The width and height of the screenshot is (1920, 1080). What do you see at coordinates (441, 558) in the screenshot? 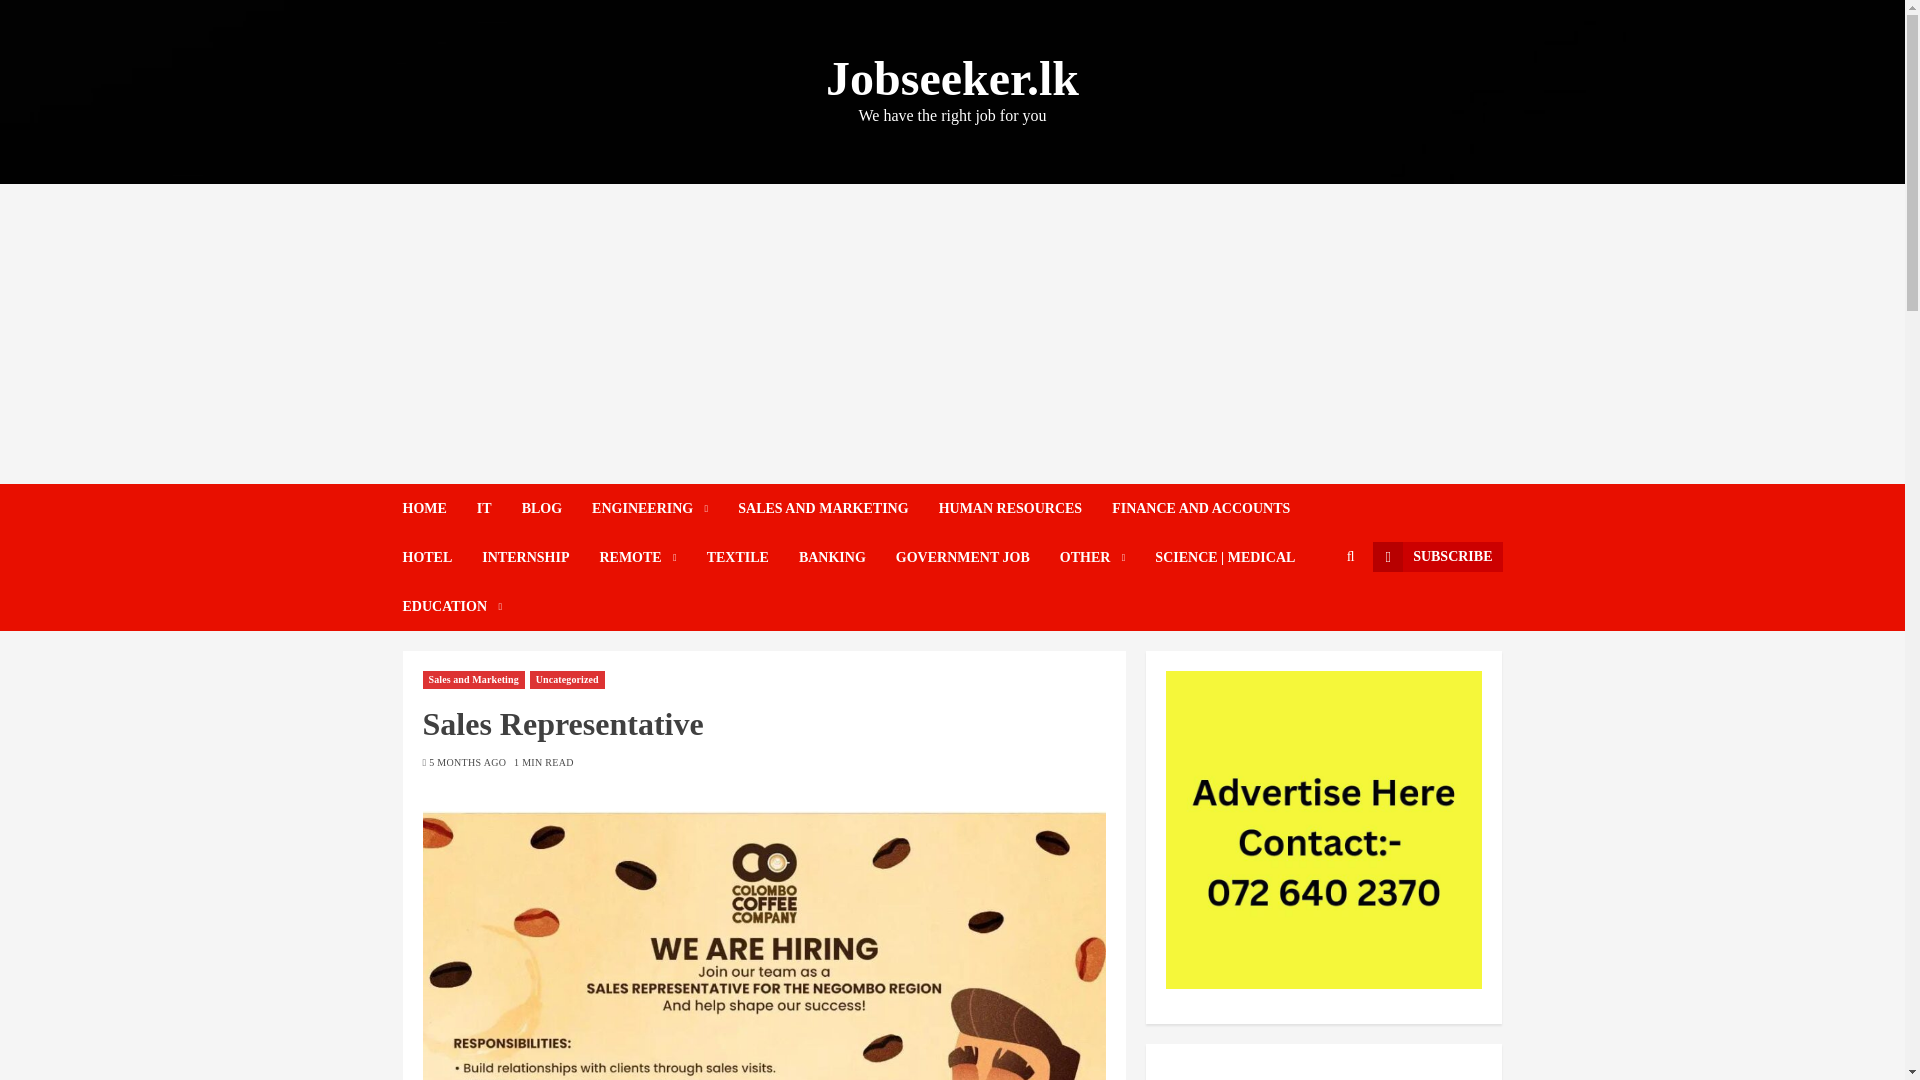
I see `HOTEL` at bounding box center [441, 558].